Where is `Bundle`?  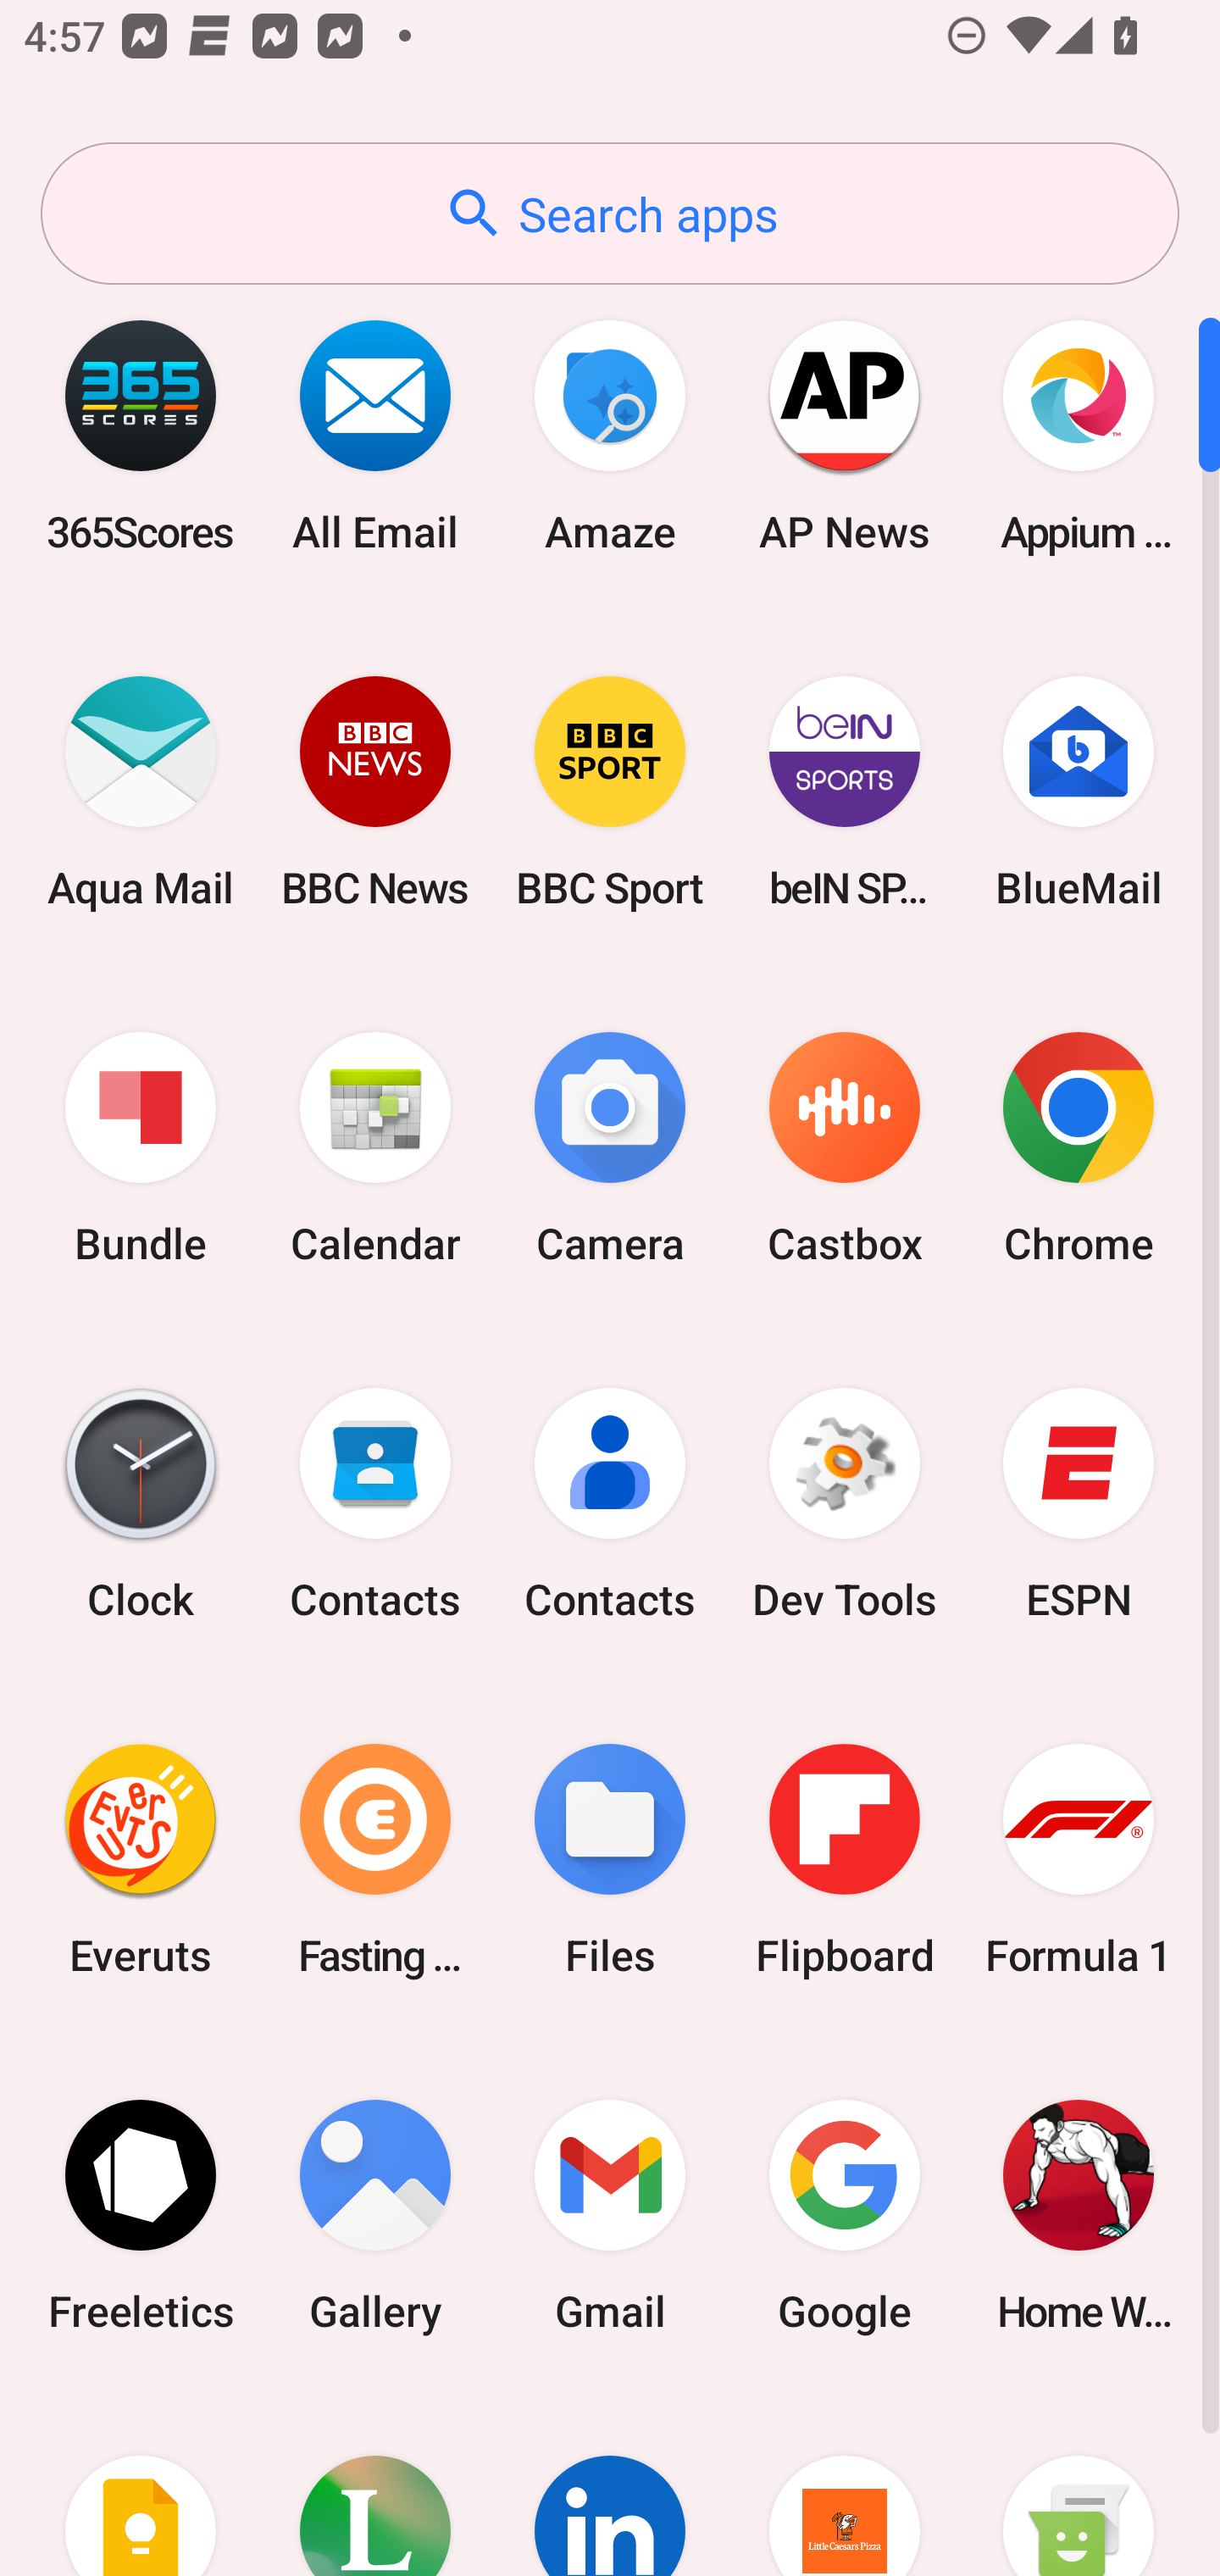 Bundle is located at coordinates (141, 1149).